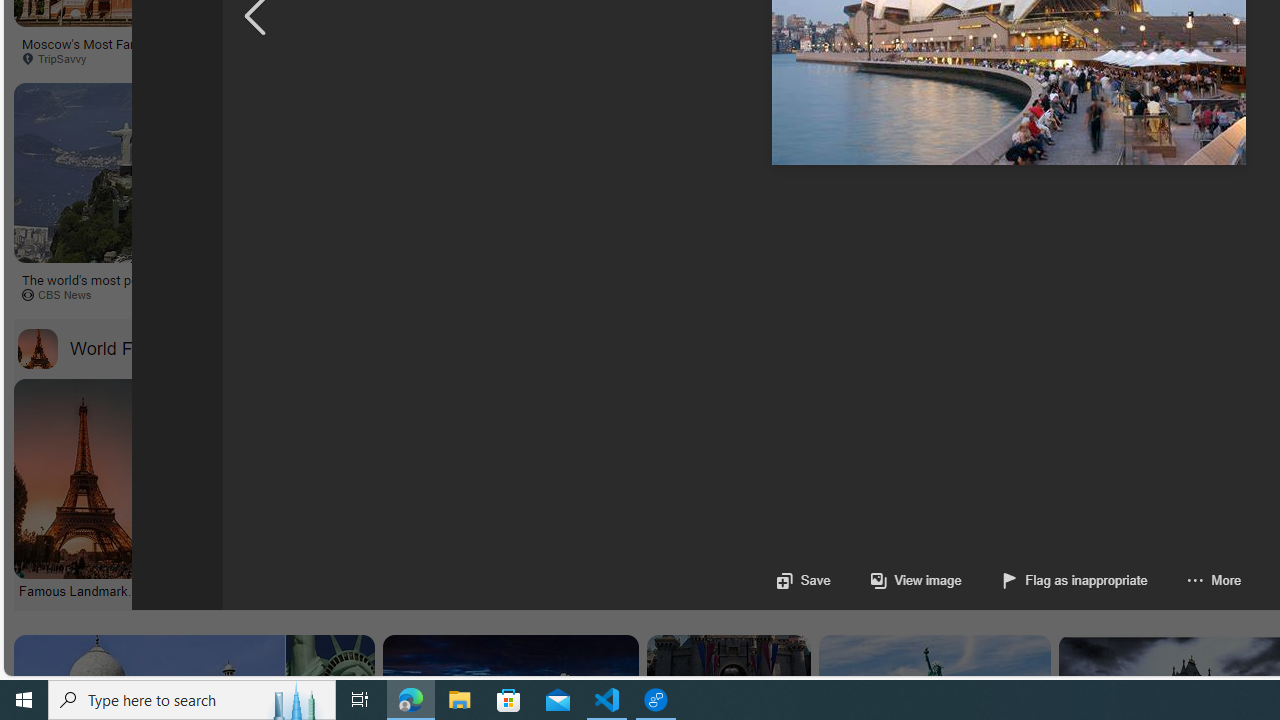 This screenshot has width=1280, height=720. Describe the element at coordinates (1136, 217) in the screenshot. I see `Image result for World tourist attraction` at that location.